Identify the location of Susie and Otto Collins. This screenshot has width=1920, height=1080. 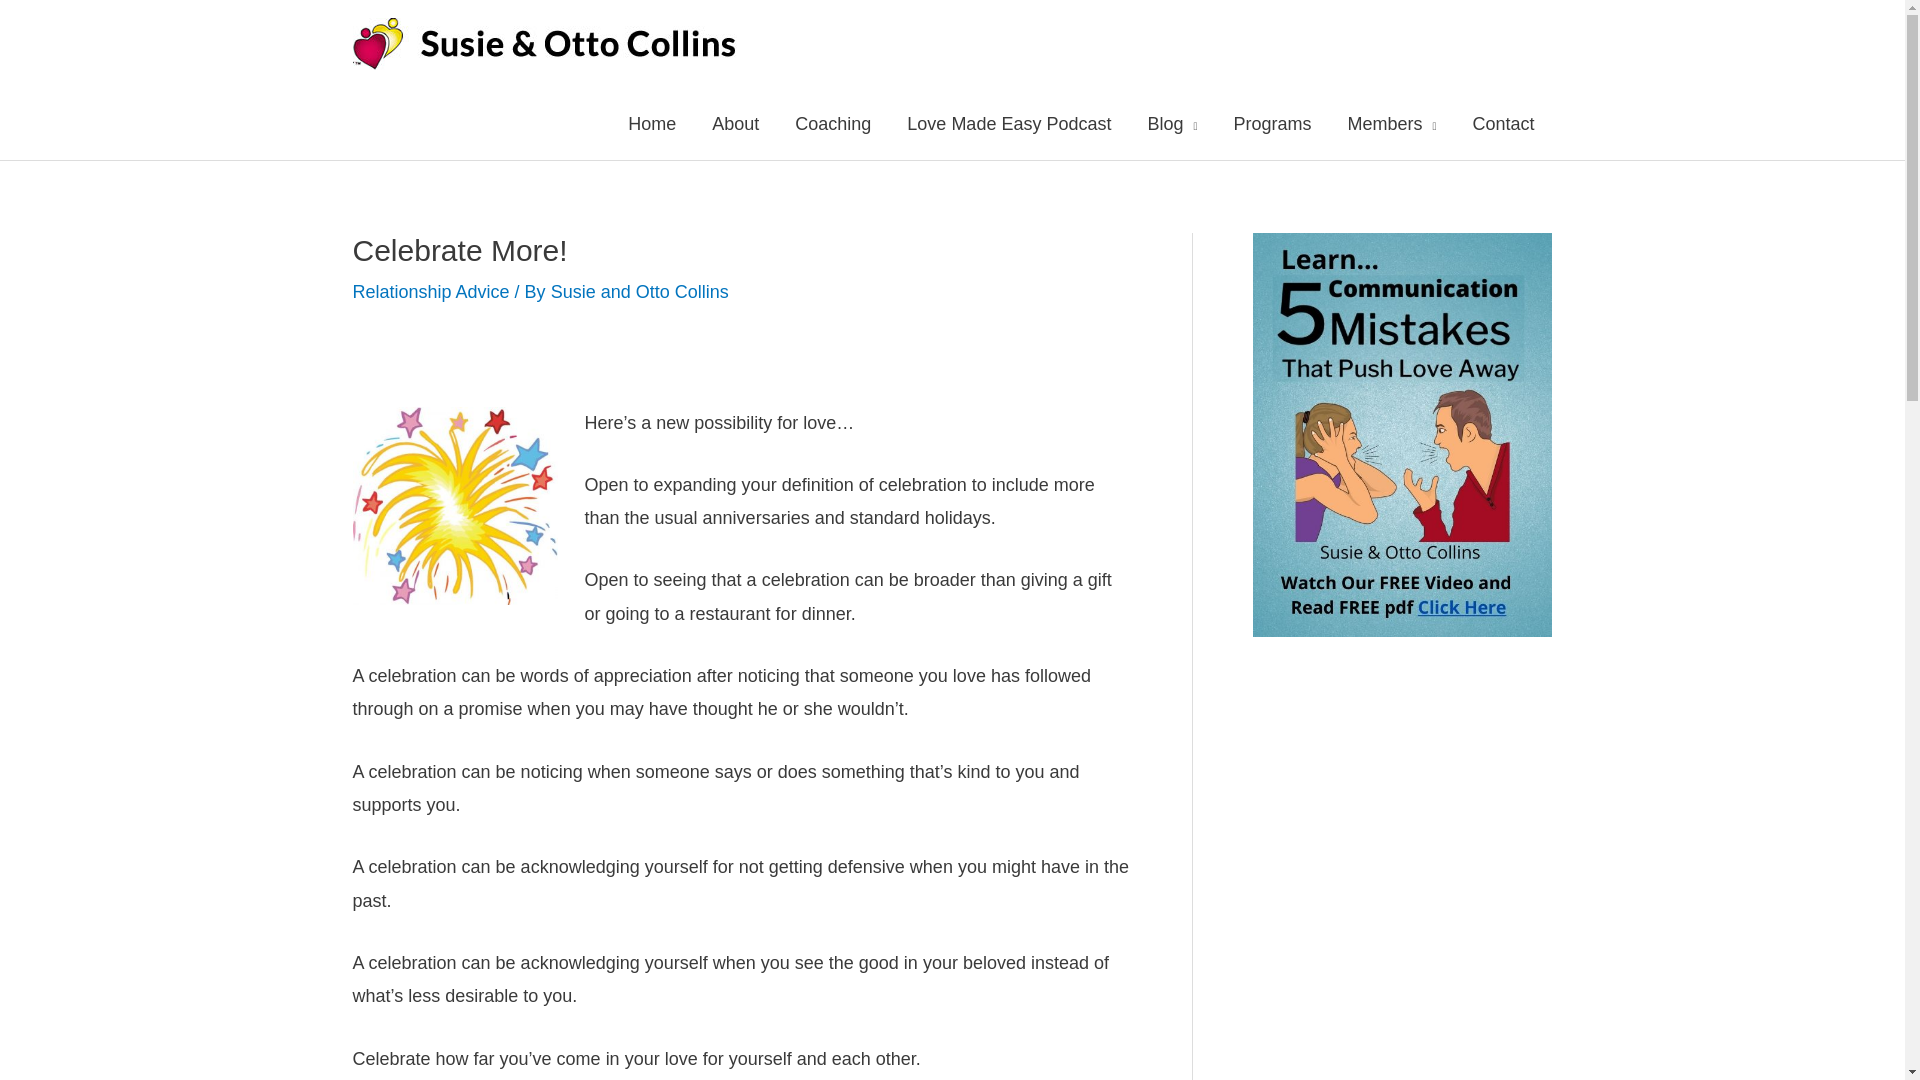
(640, 292).